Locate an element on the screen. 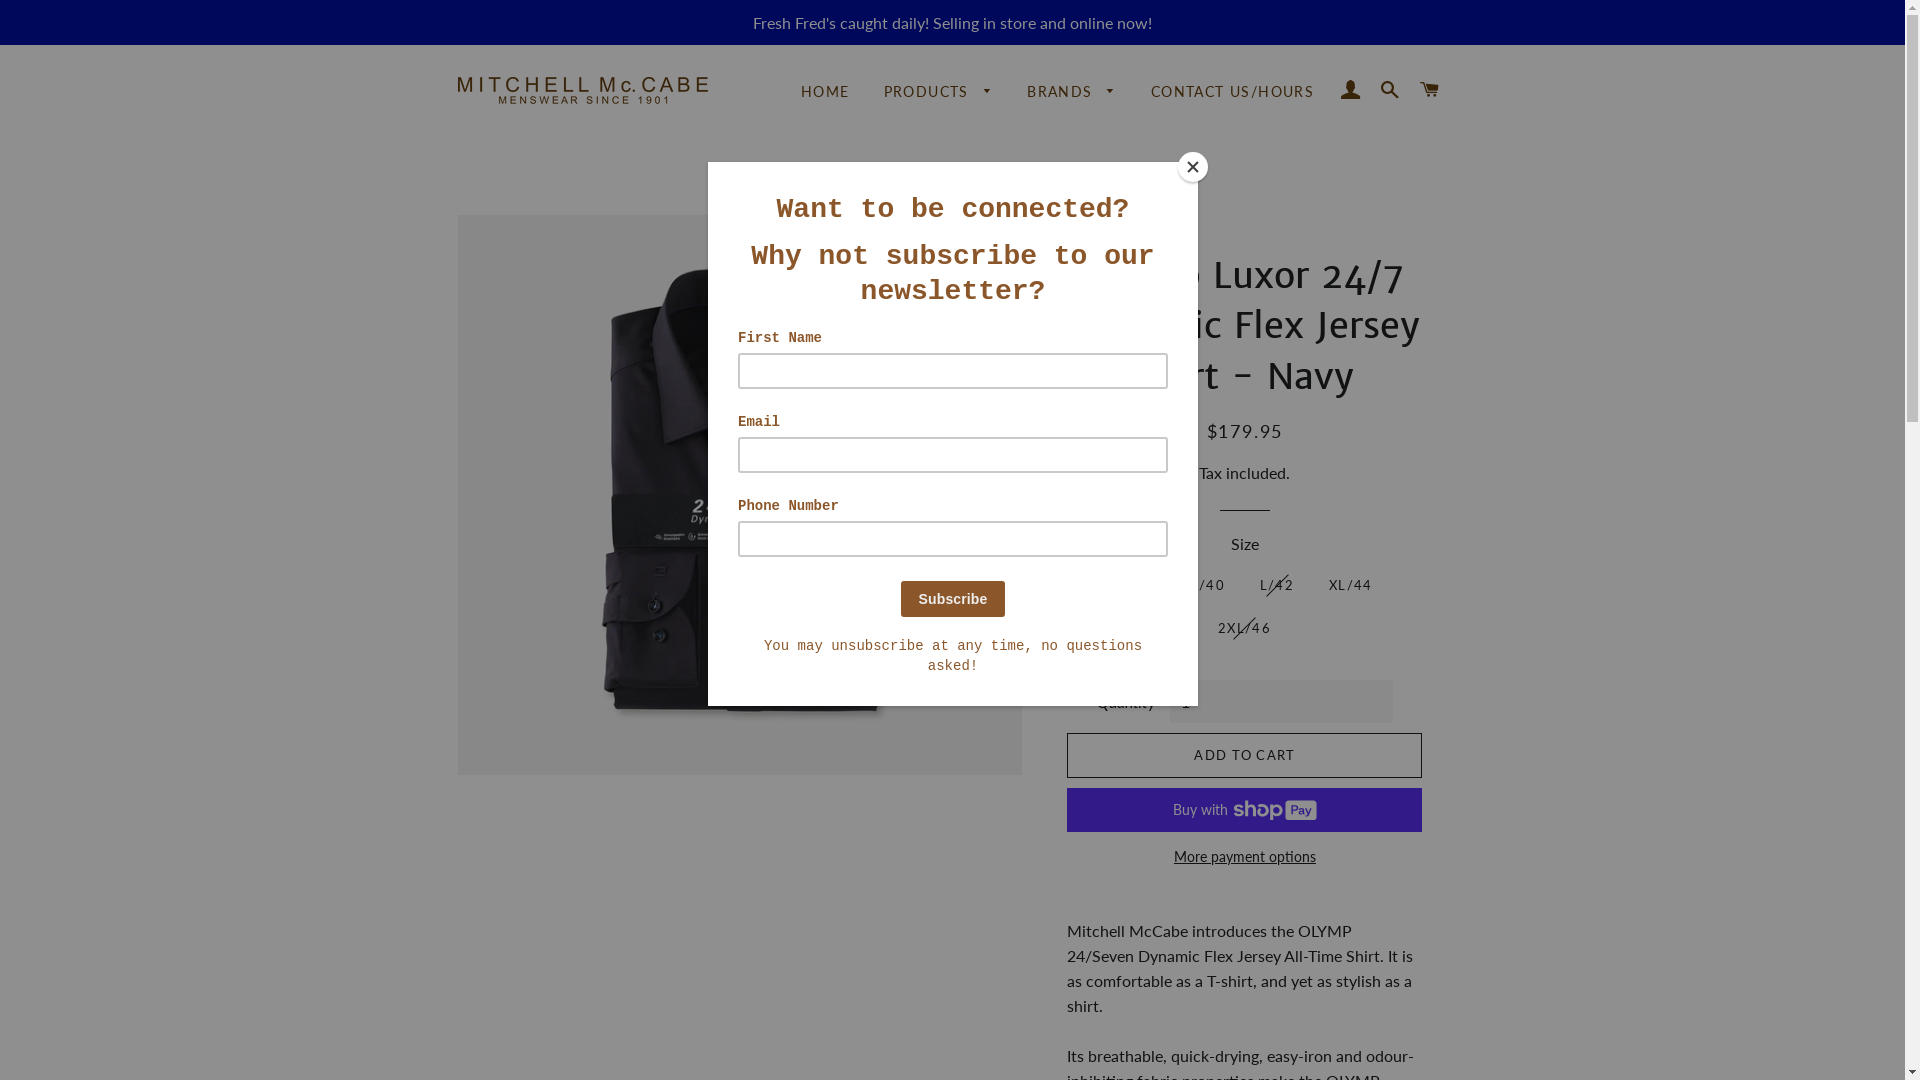 The height and width of the screenshot is (1080, 1920). BRANDS is located at coordinates (1072, 92).